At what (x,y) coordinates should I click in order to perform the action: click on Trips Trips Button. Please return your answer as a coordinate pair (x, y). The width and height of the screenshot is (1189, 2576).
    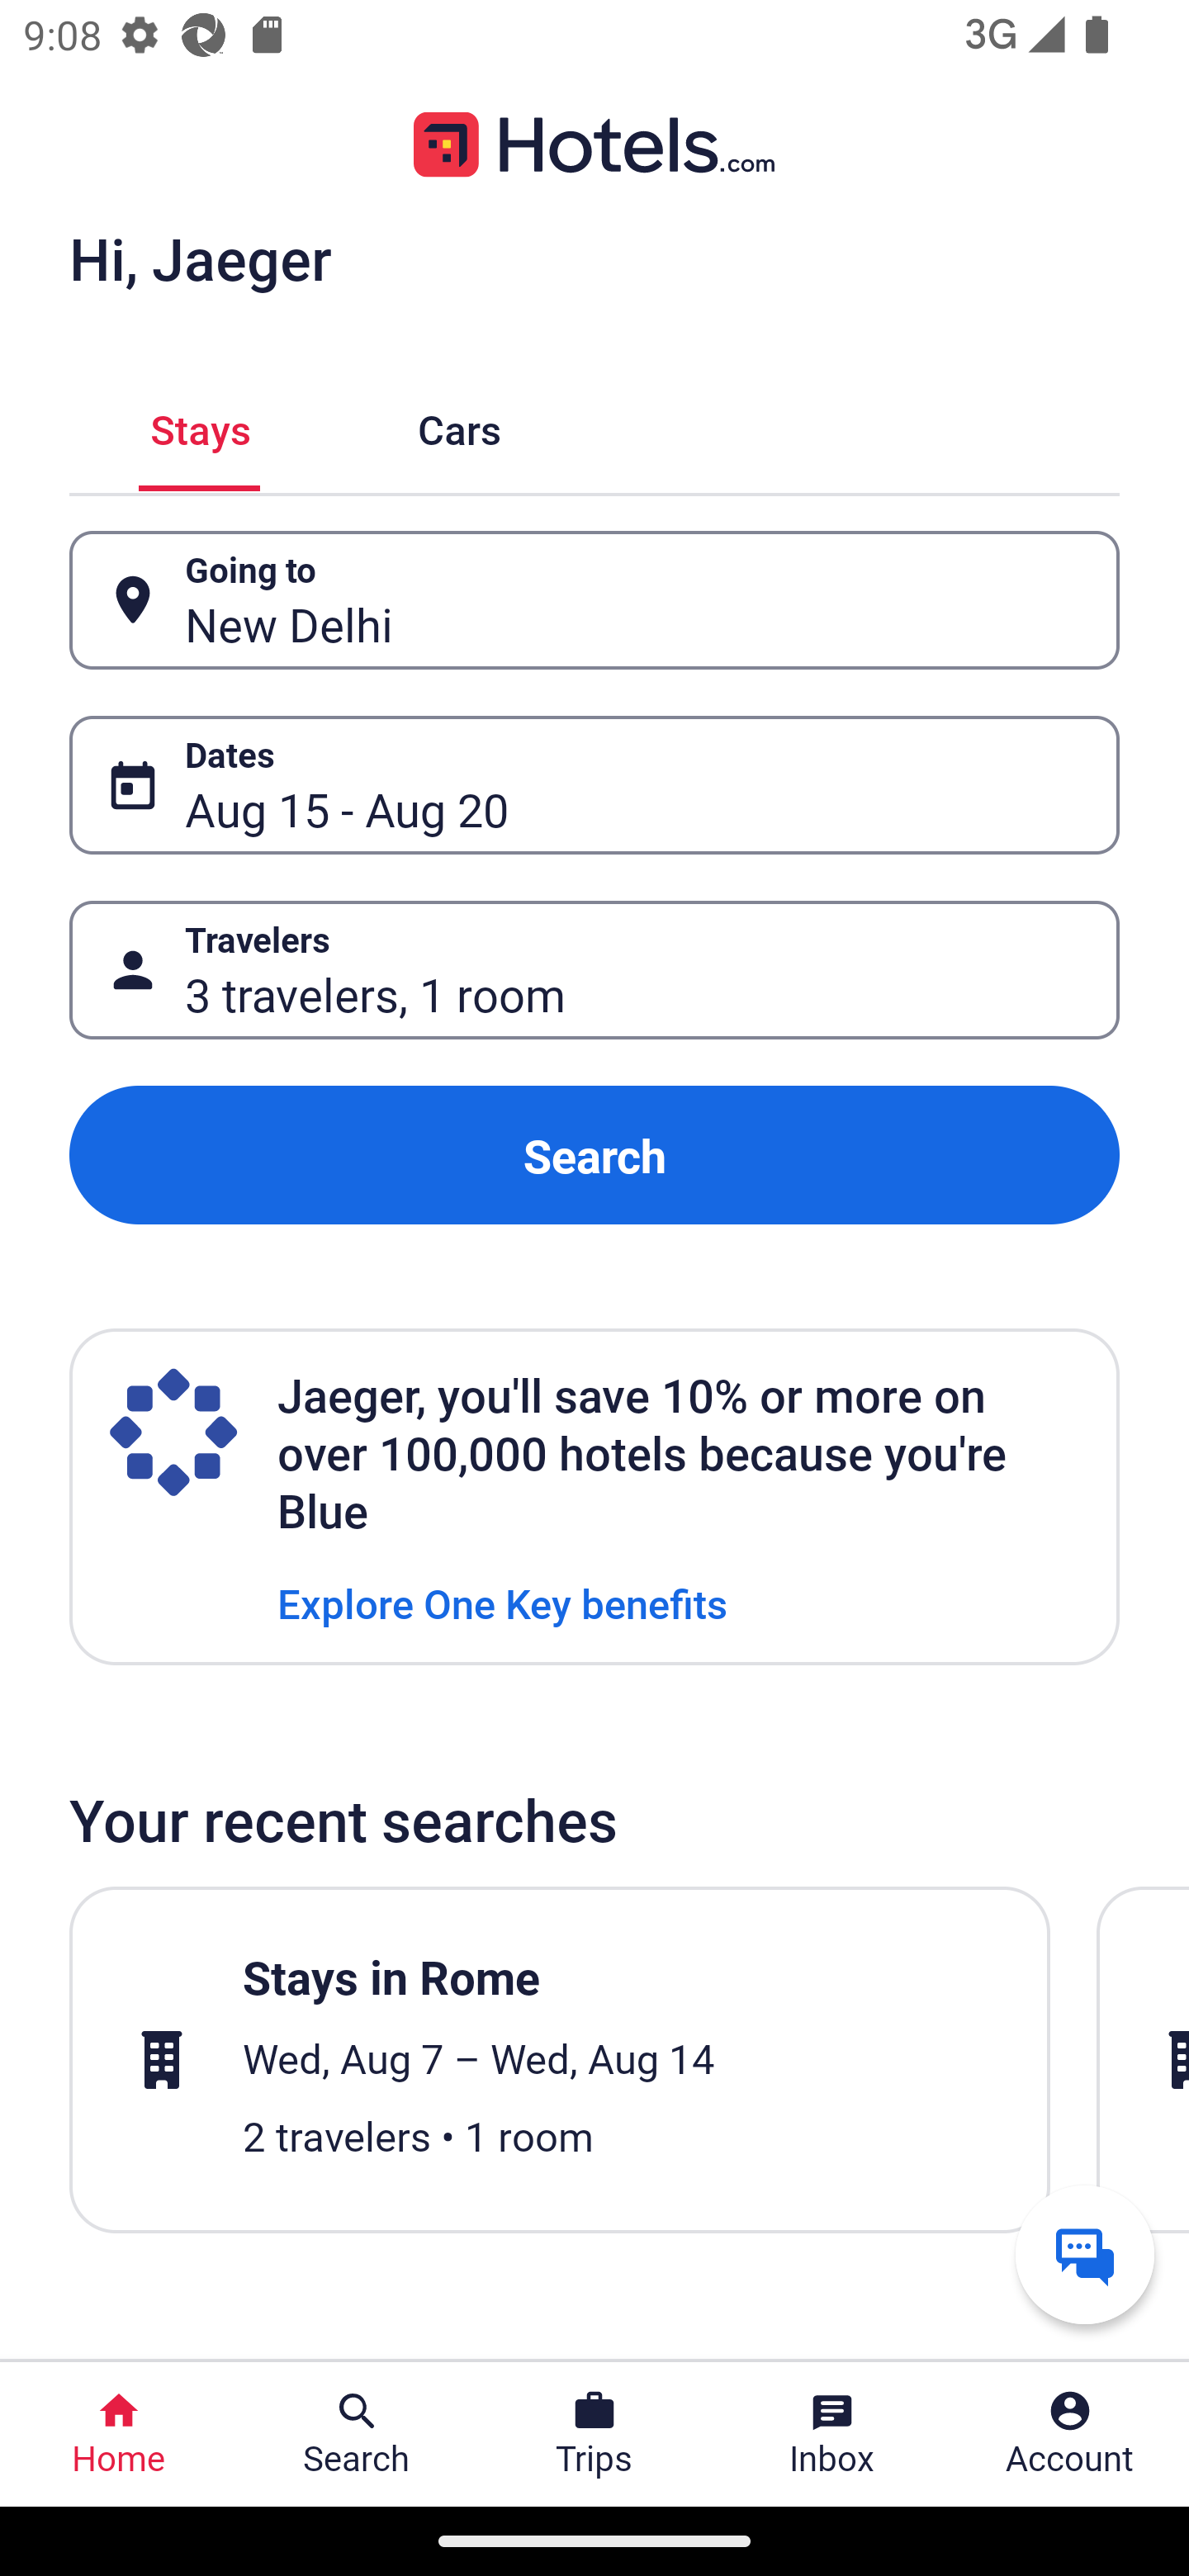
    Looking at the image, I should click on (594, 2434).